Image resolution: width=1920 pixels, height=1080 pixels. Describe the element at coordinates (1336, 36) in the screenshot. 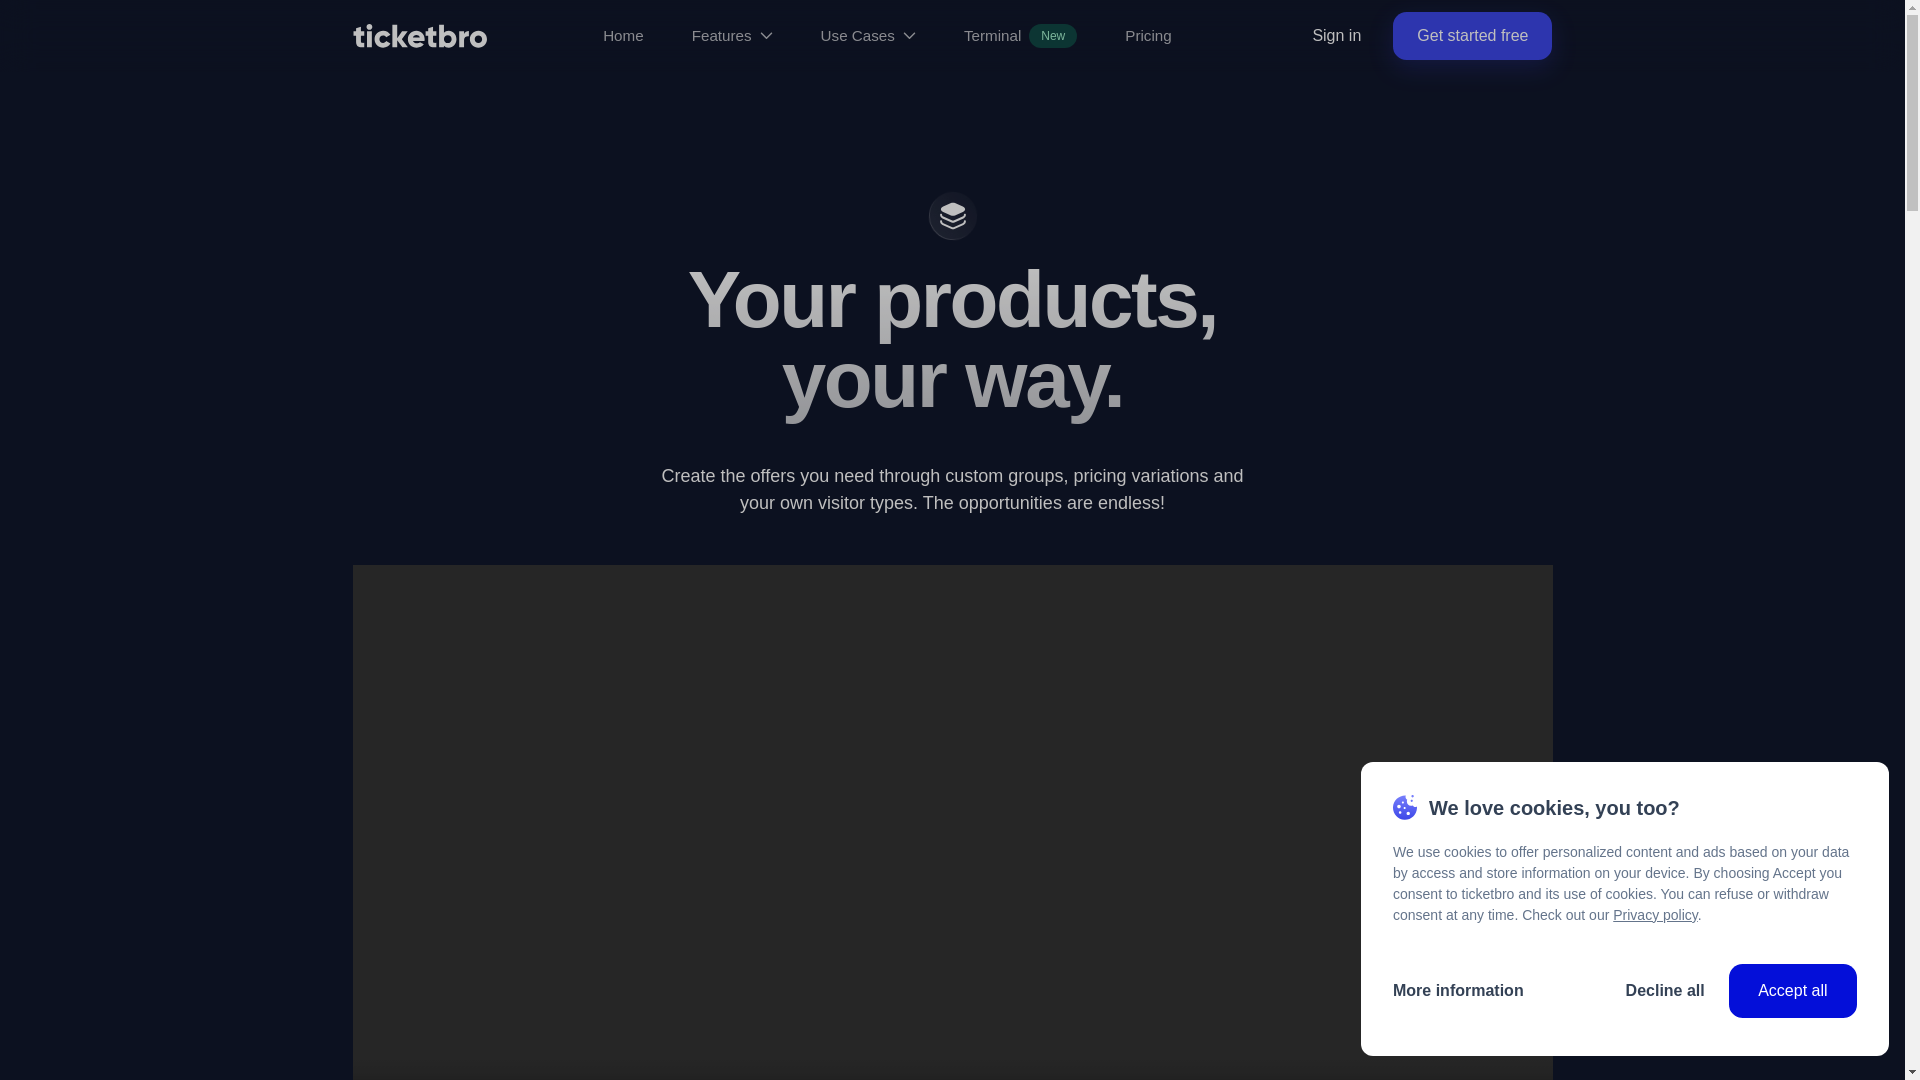

I see `Sign in` at that location.